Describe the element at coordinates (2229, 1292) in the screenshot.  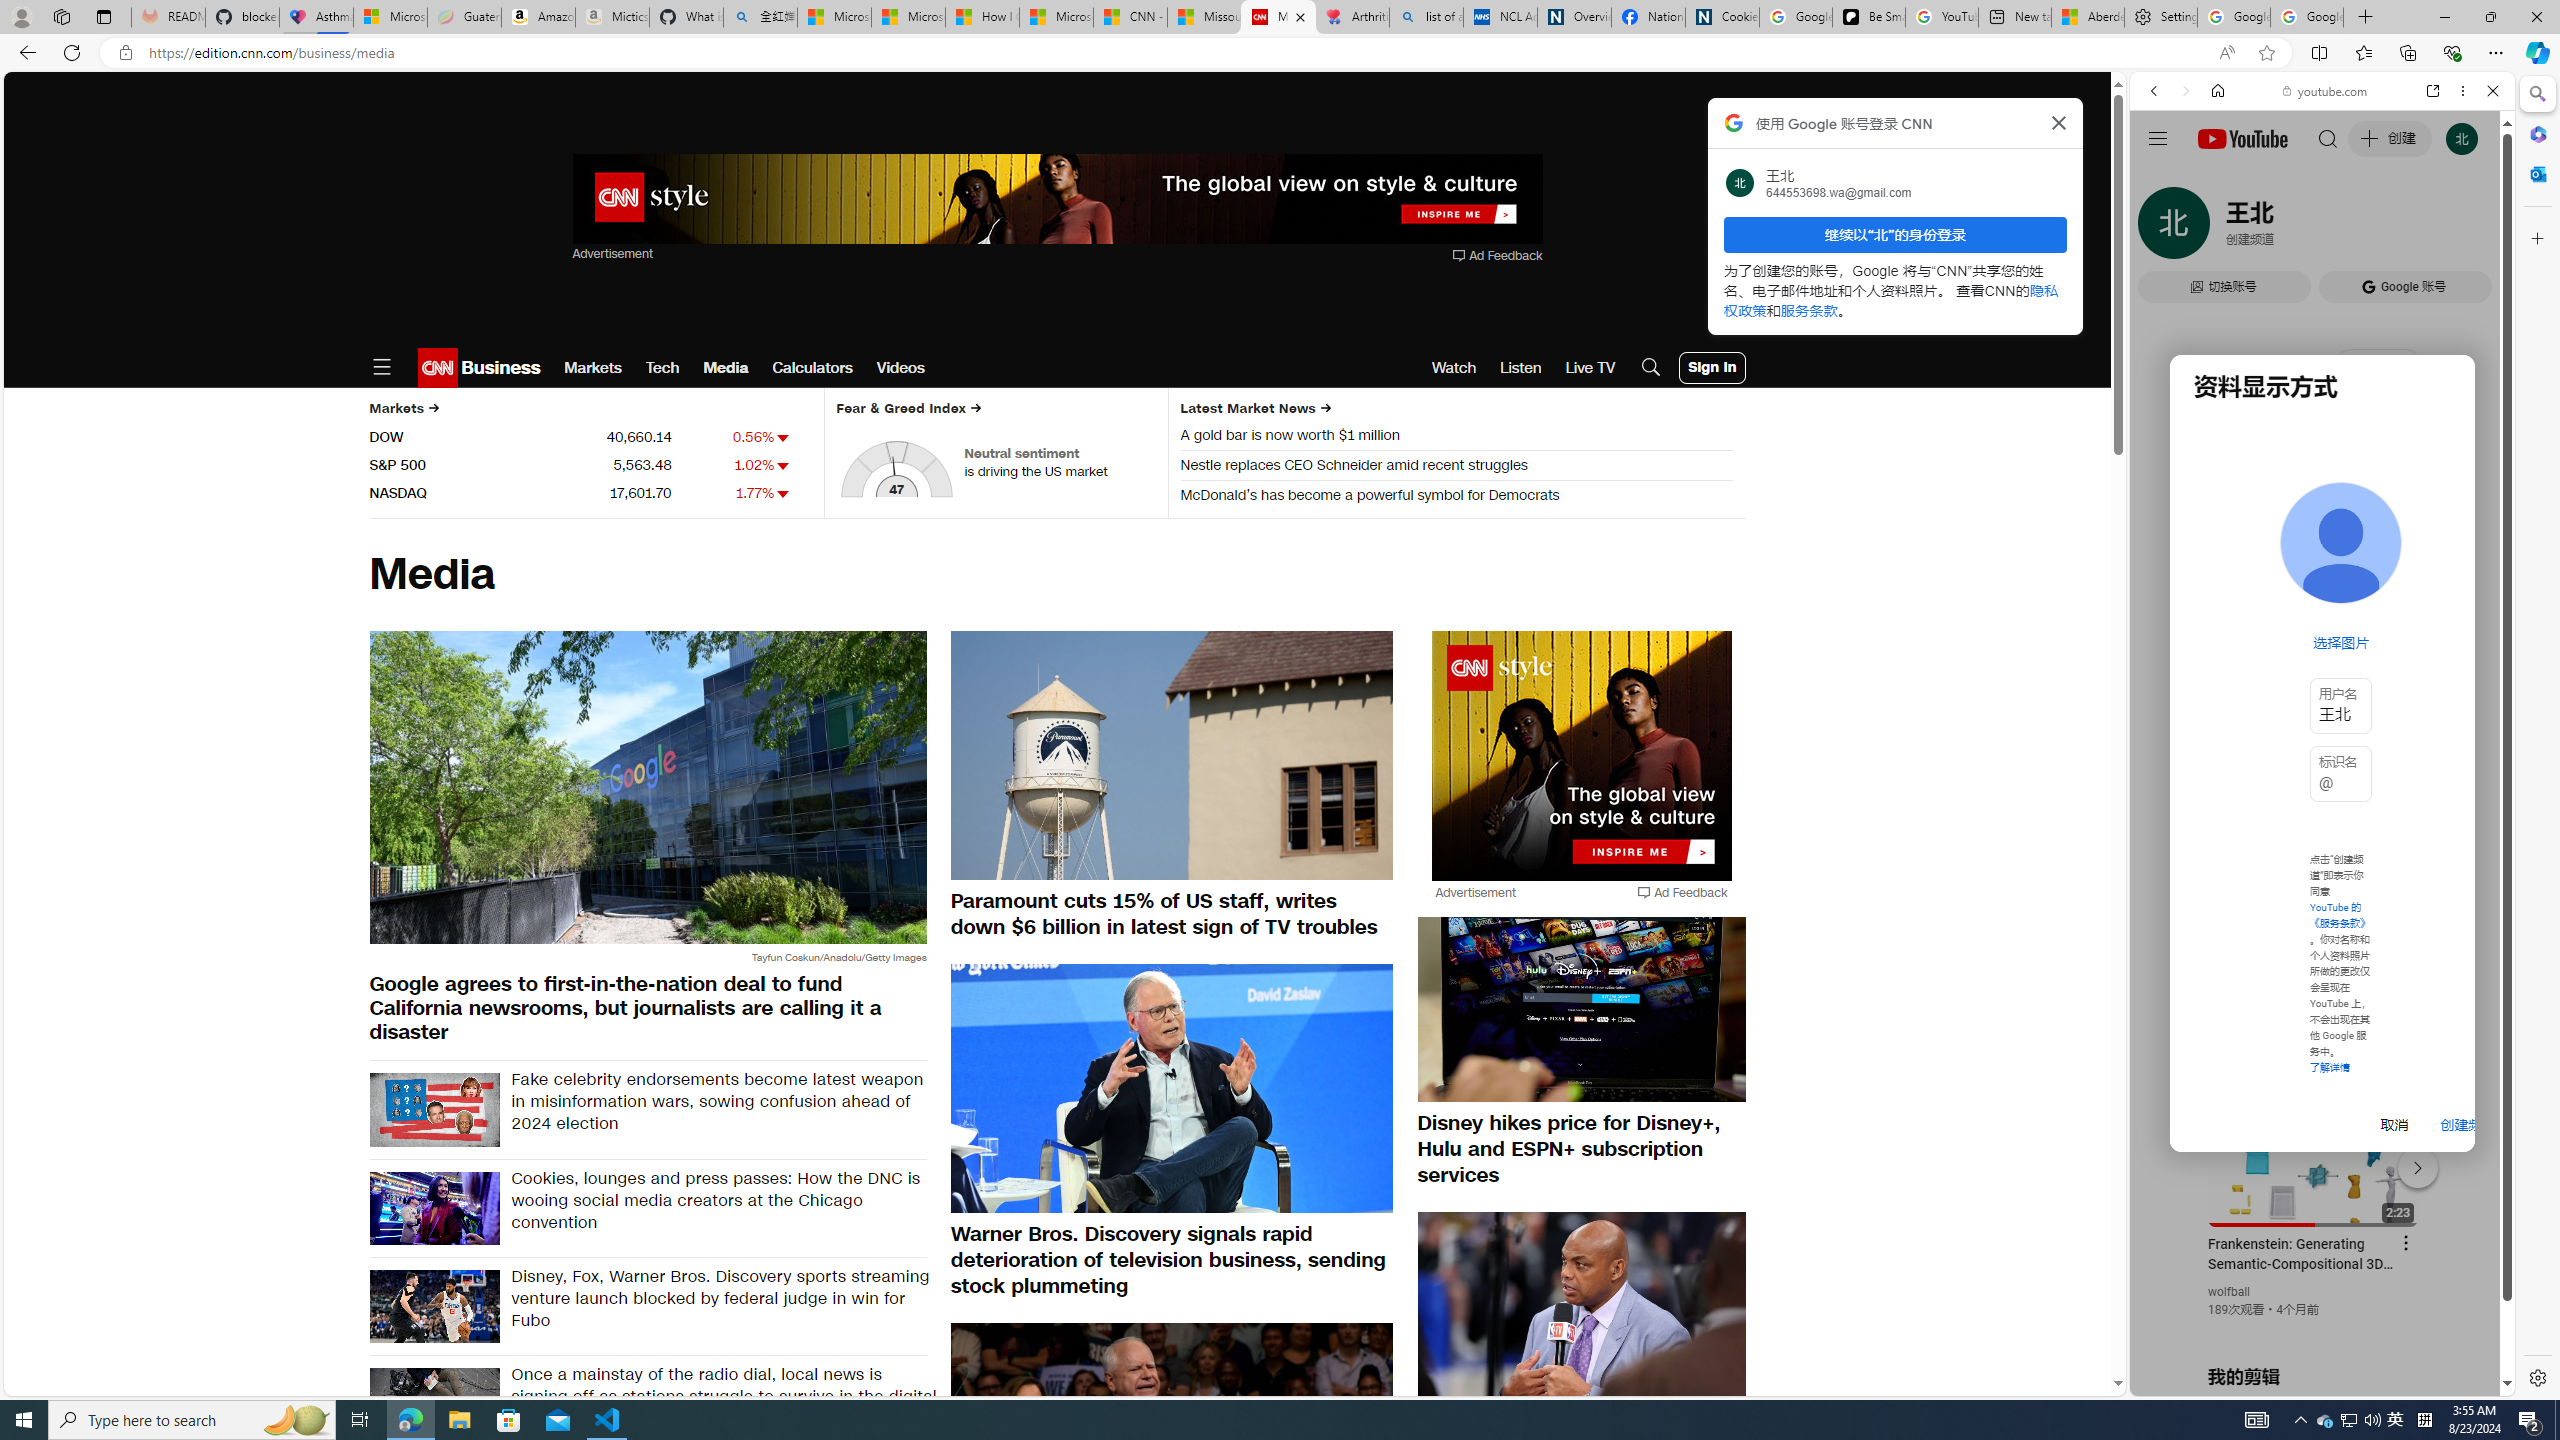
I see `wolfball` at that location.